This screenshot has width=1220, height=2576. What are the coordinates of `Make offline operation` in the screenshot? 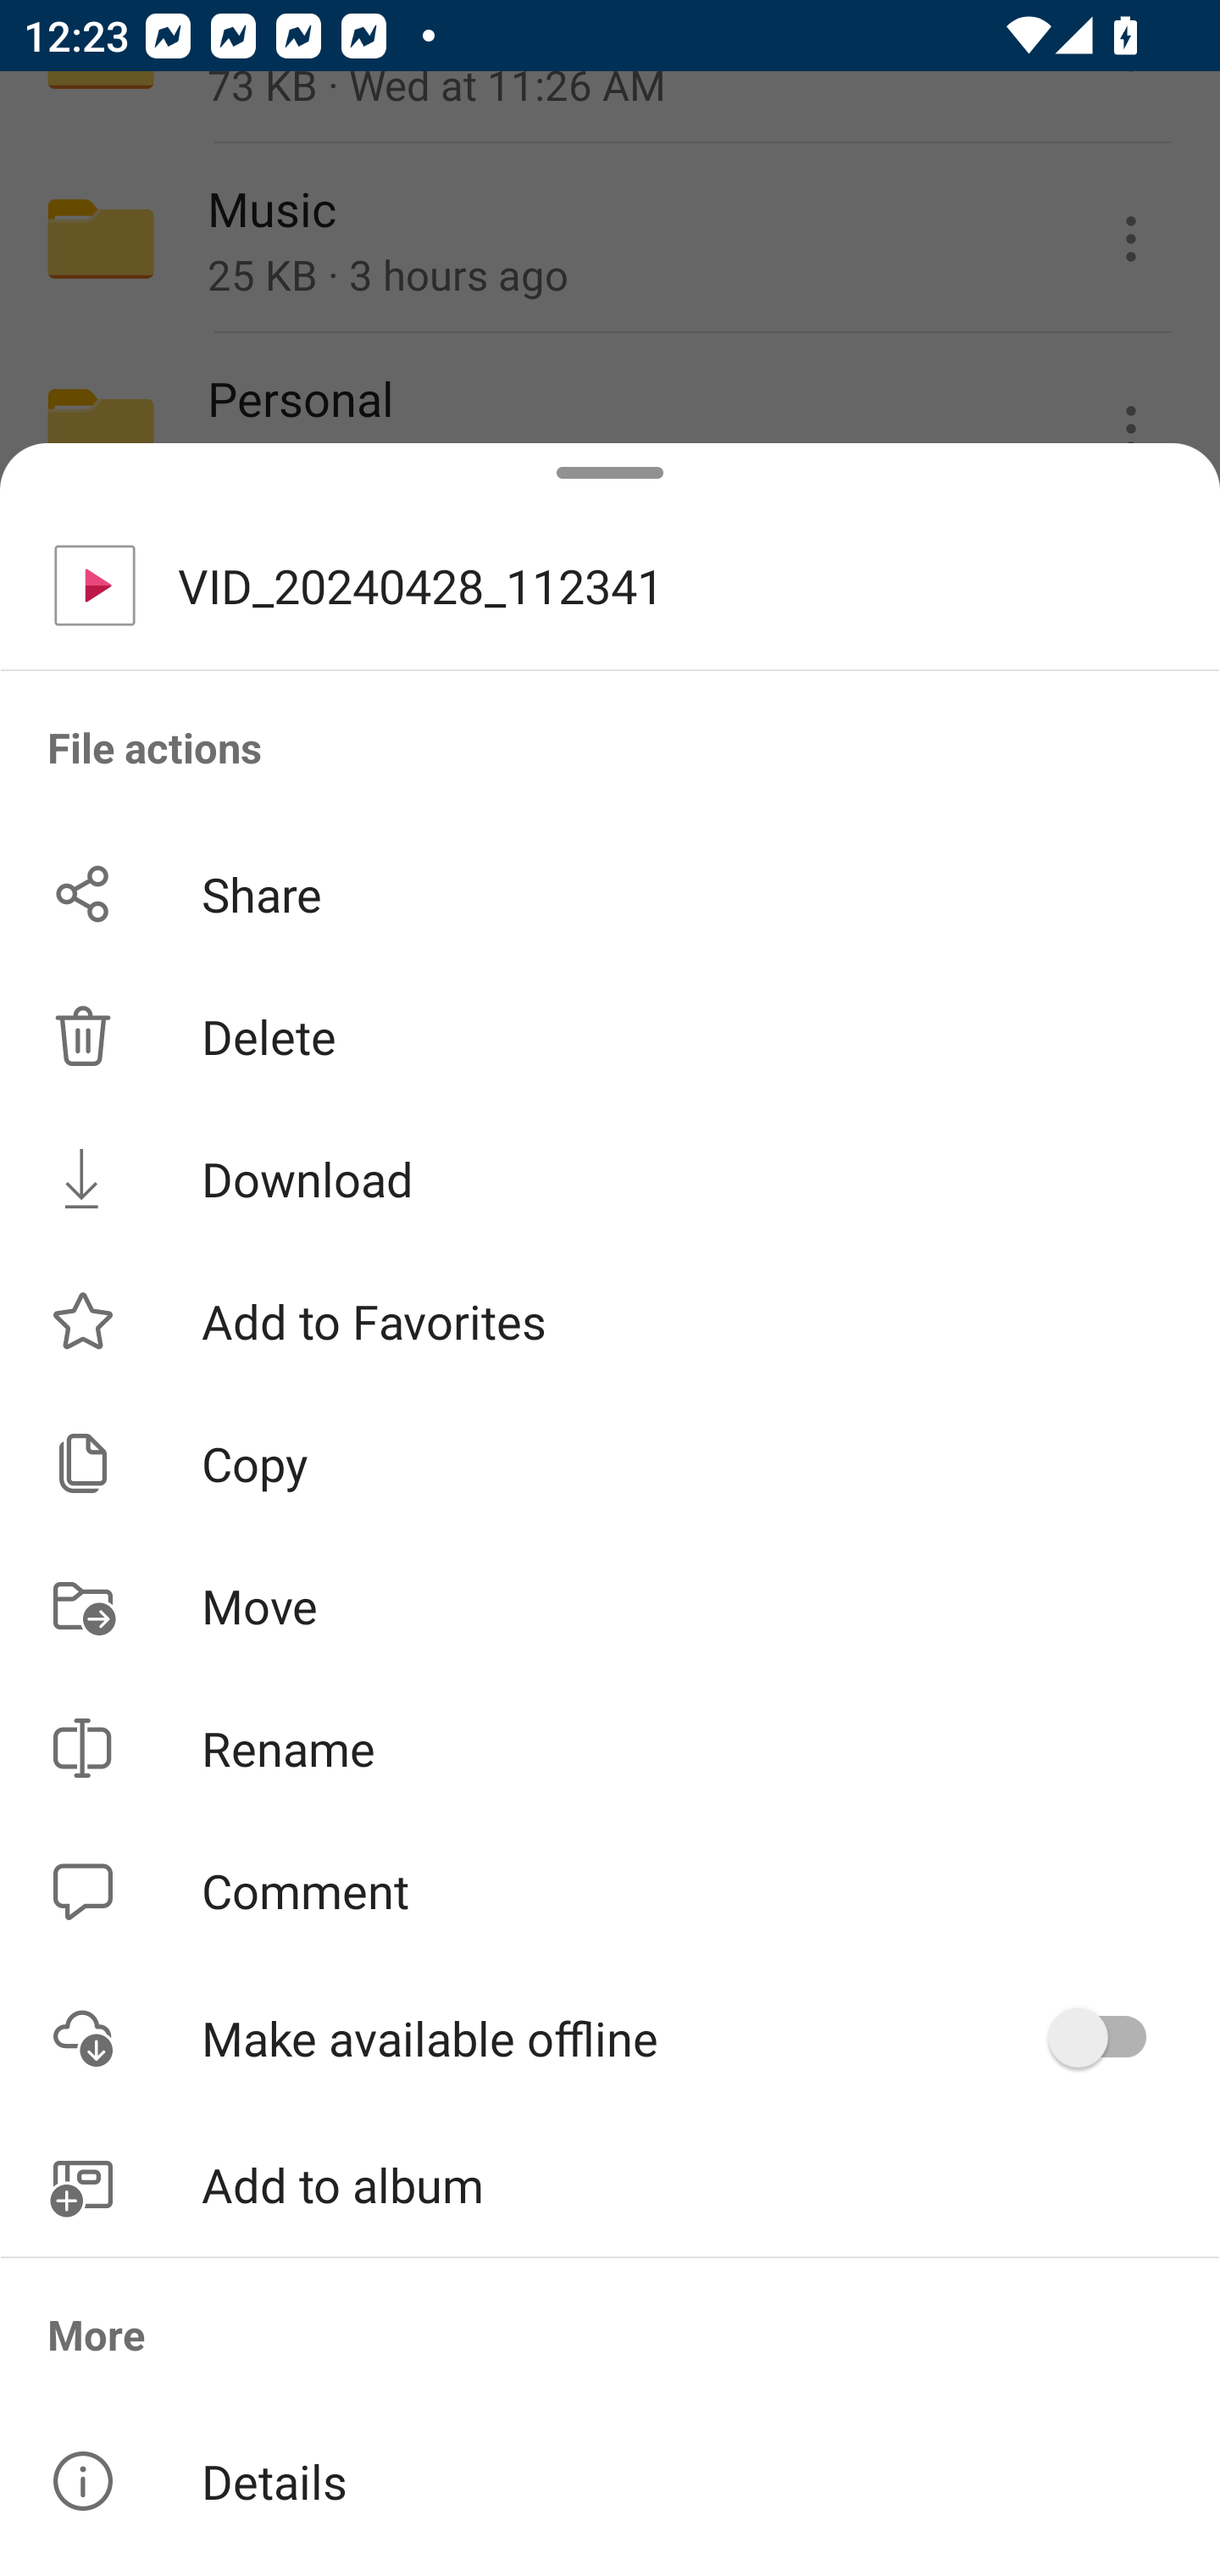 It's located at (1108, 2037).